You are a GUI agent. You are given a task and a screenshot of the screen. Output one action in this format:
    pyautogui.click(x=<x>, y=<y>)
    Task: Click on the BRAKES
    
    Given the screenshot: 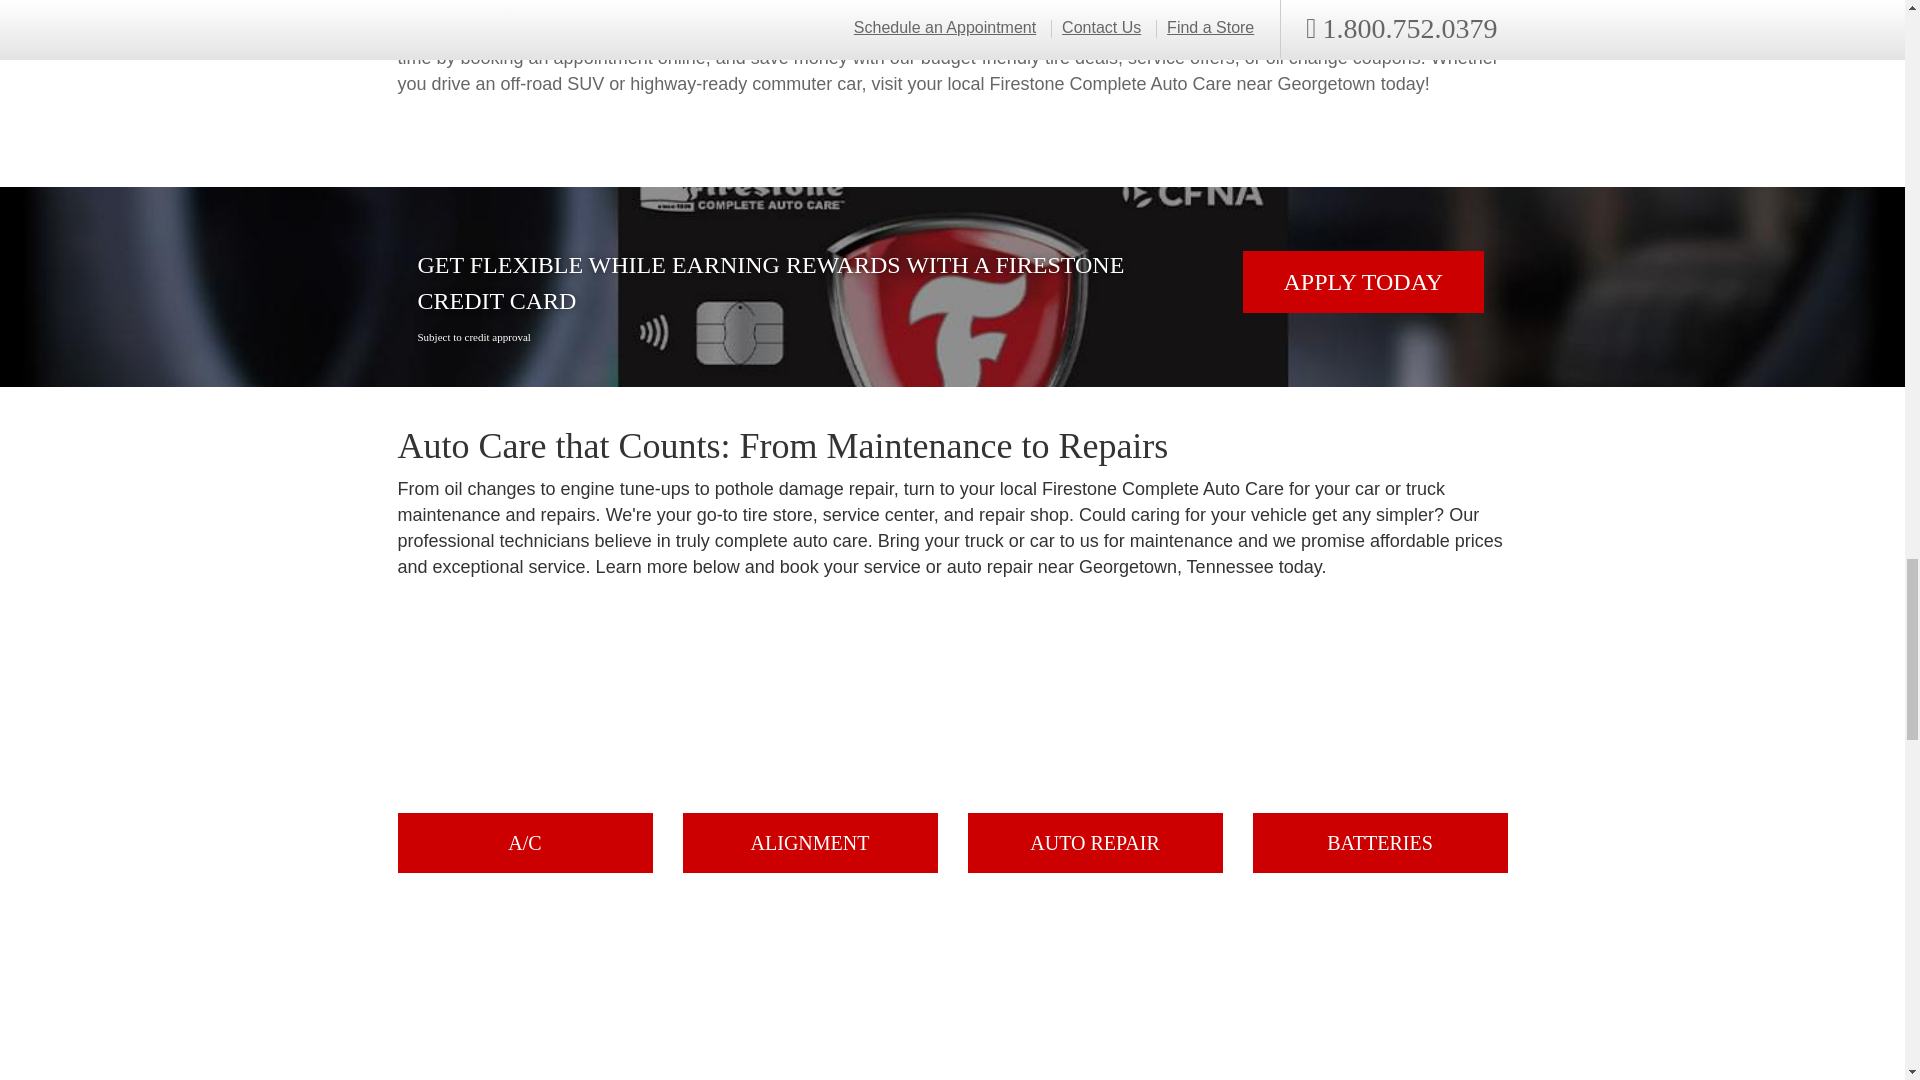 What is the action you would take?
    pyautogui.click(x=524, y=990)
    